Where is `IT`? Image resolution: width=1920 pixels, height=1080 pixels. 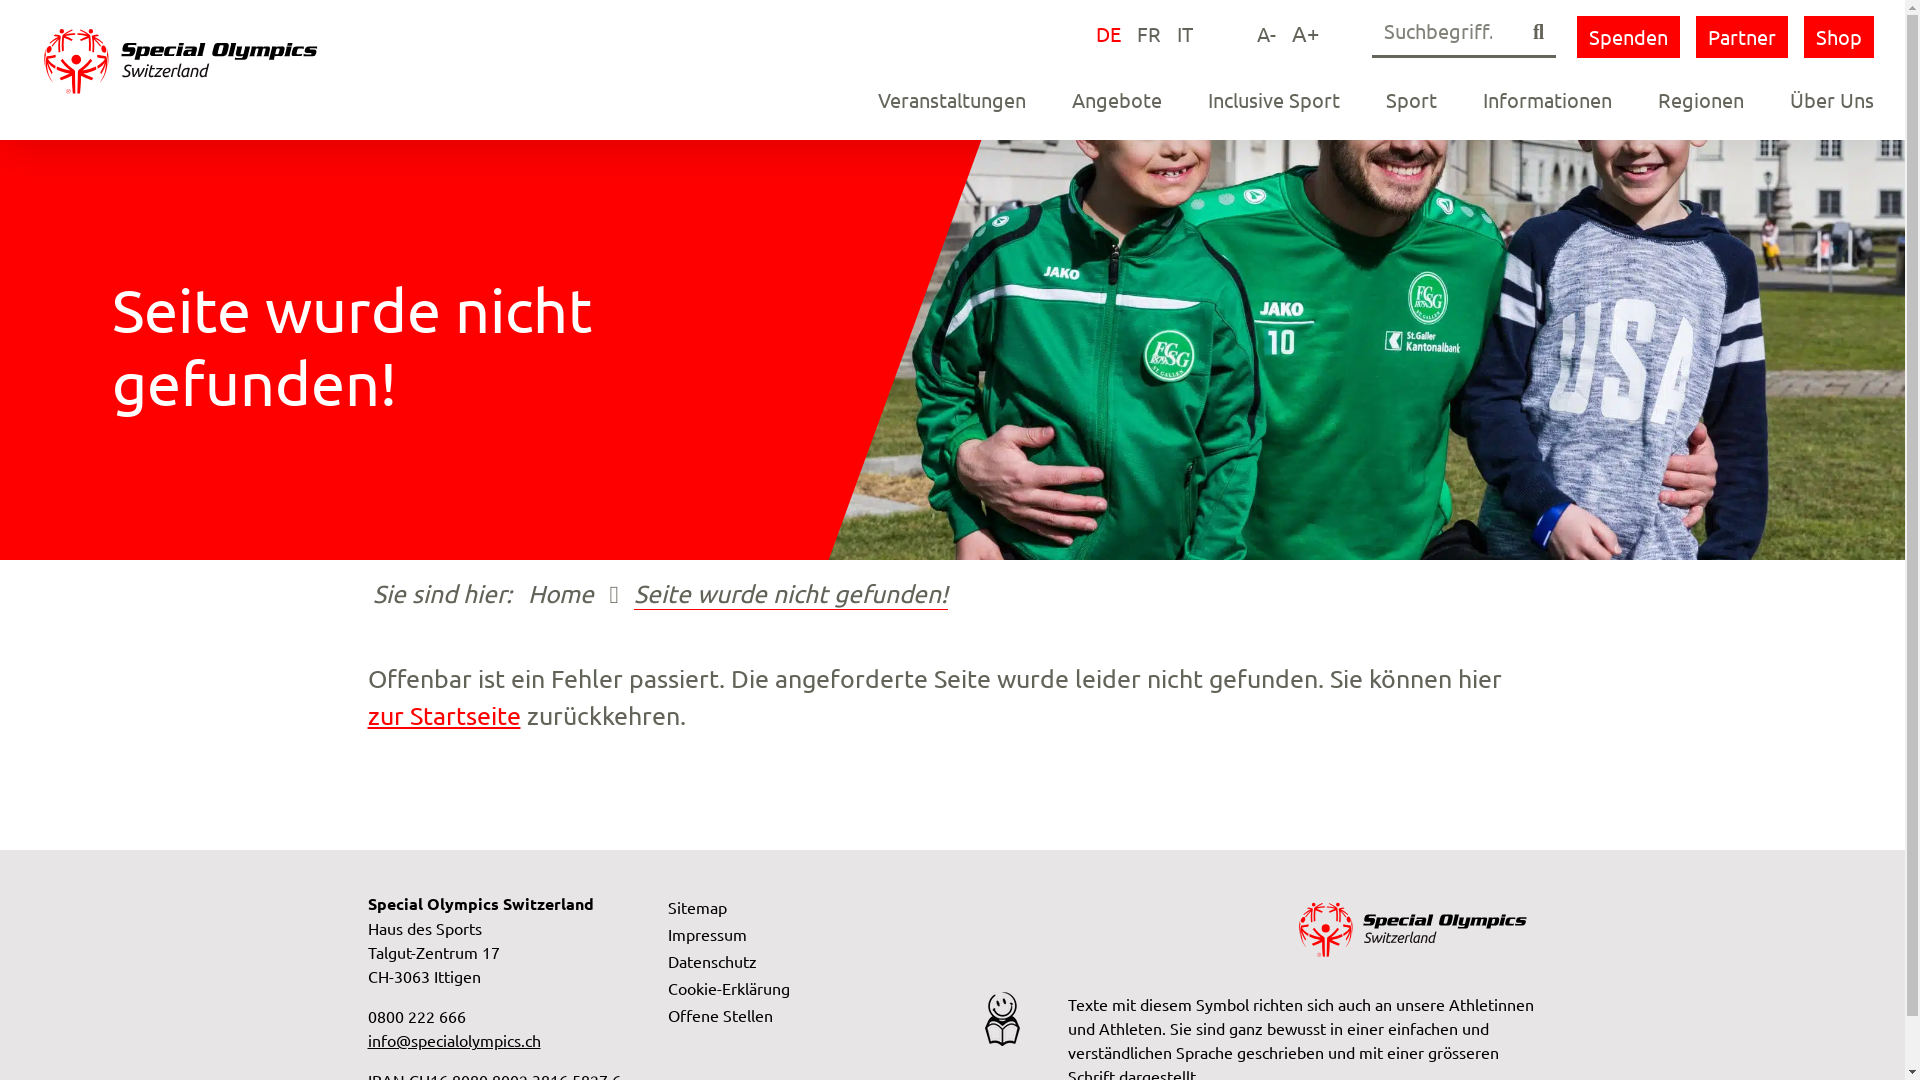 IT is located at coordinates (1185, 34).